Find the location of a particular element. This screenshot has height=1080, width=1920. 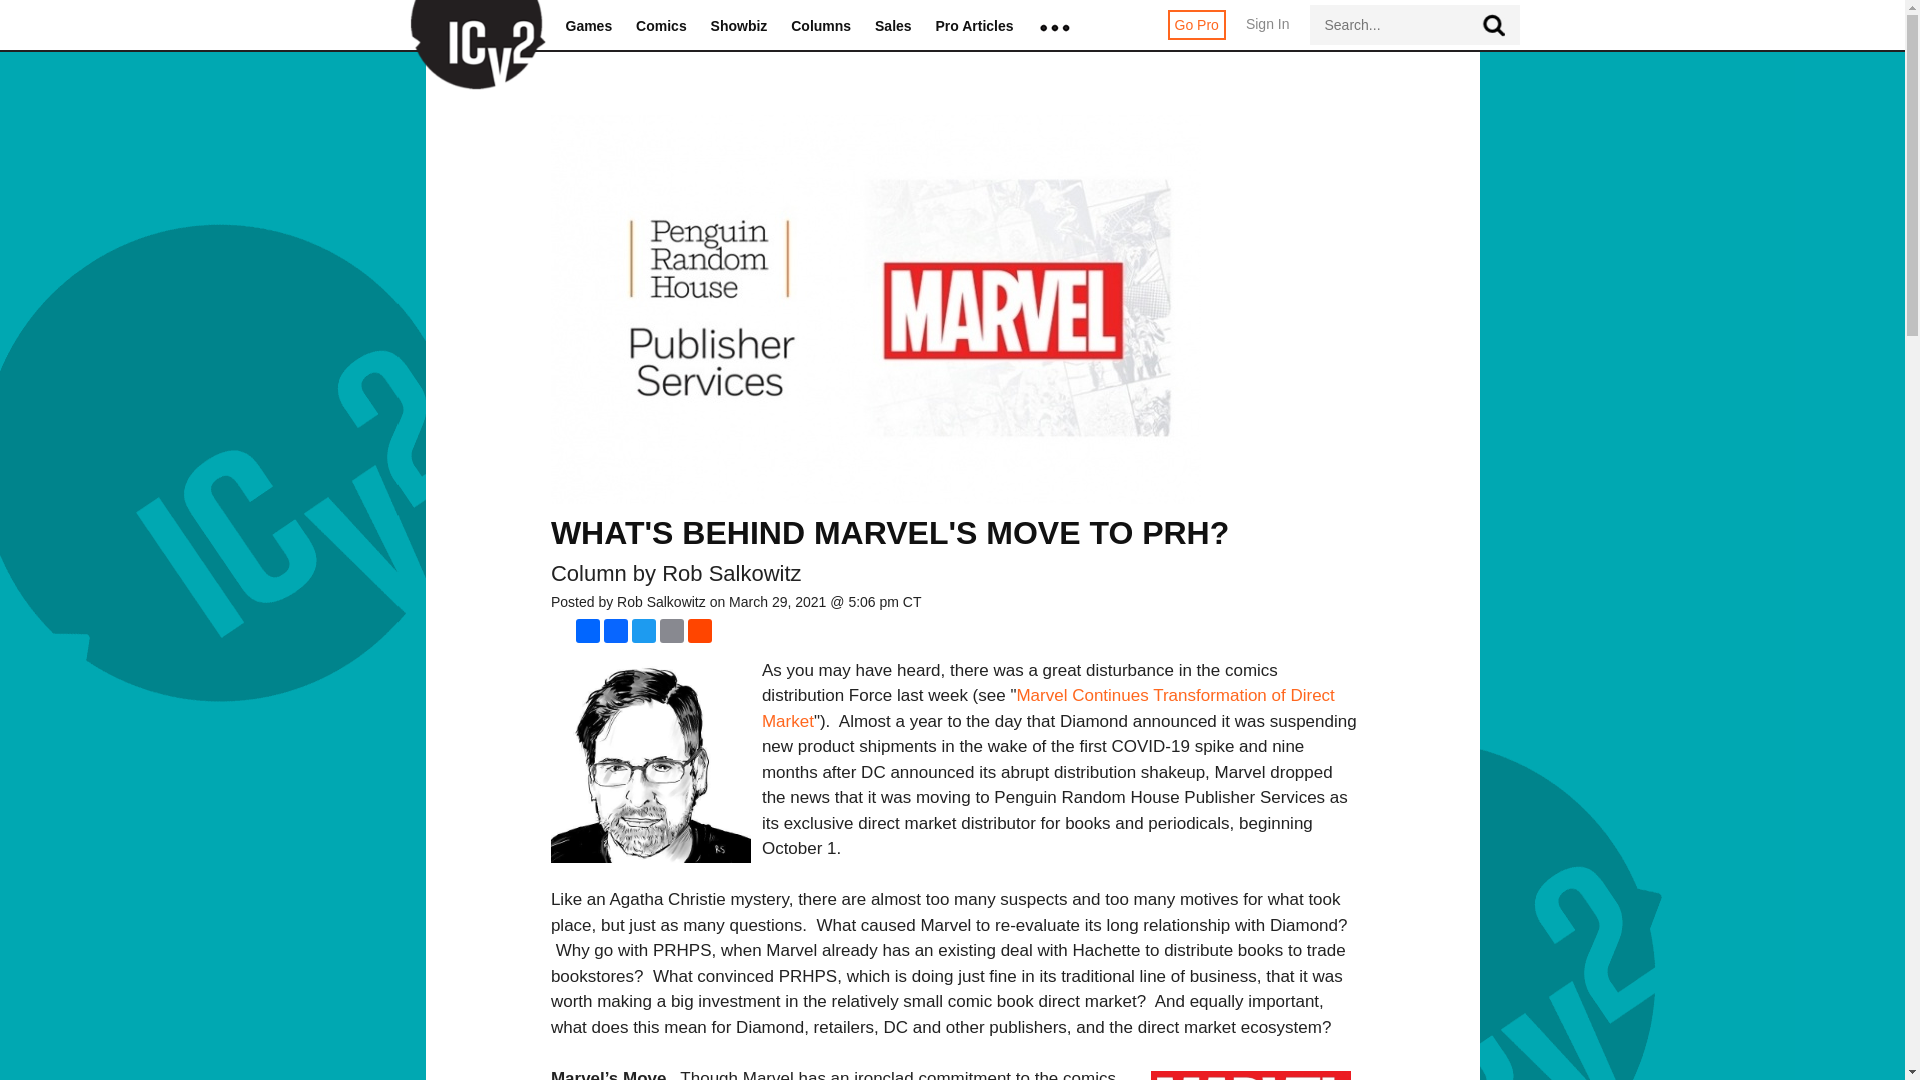

Games is located at coordinates (589, 27).